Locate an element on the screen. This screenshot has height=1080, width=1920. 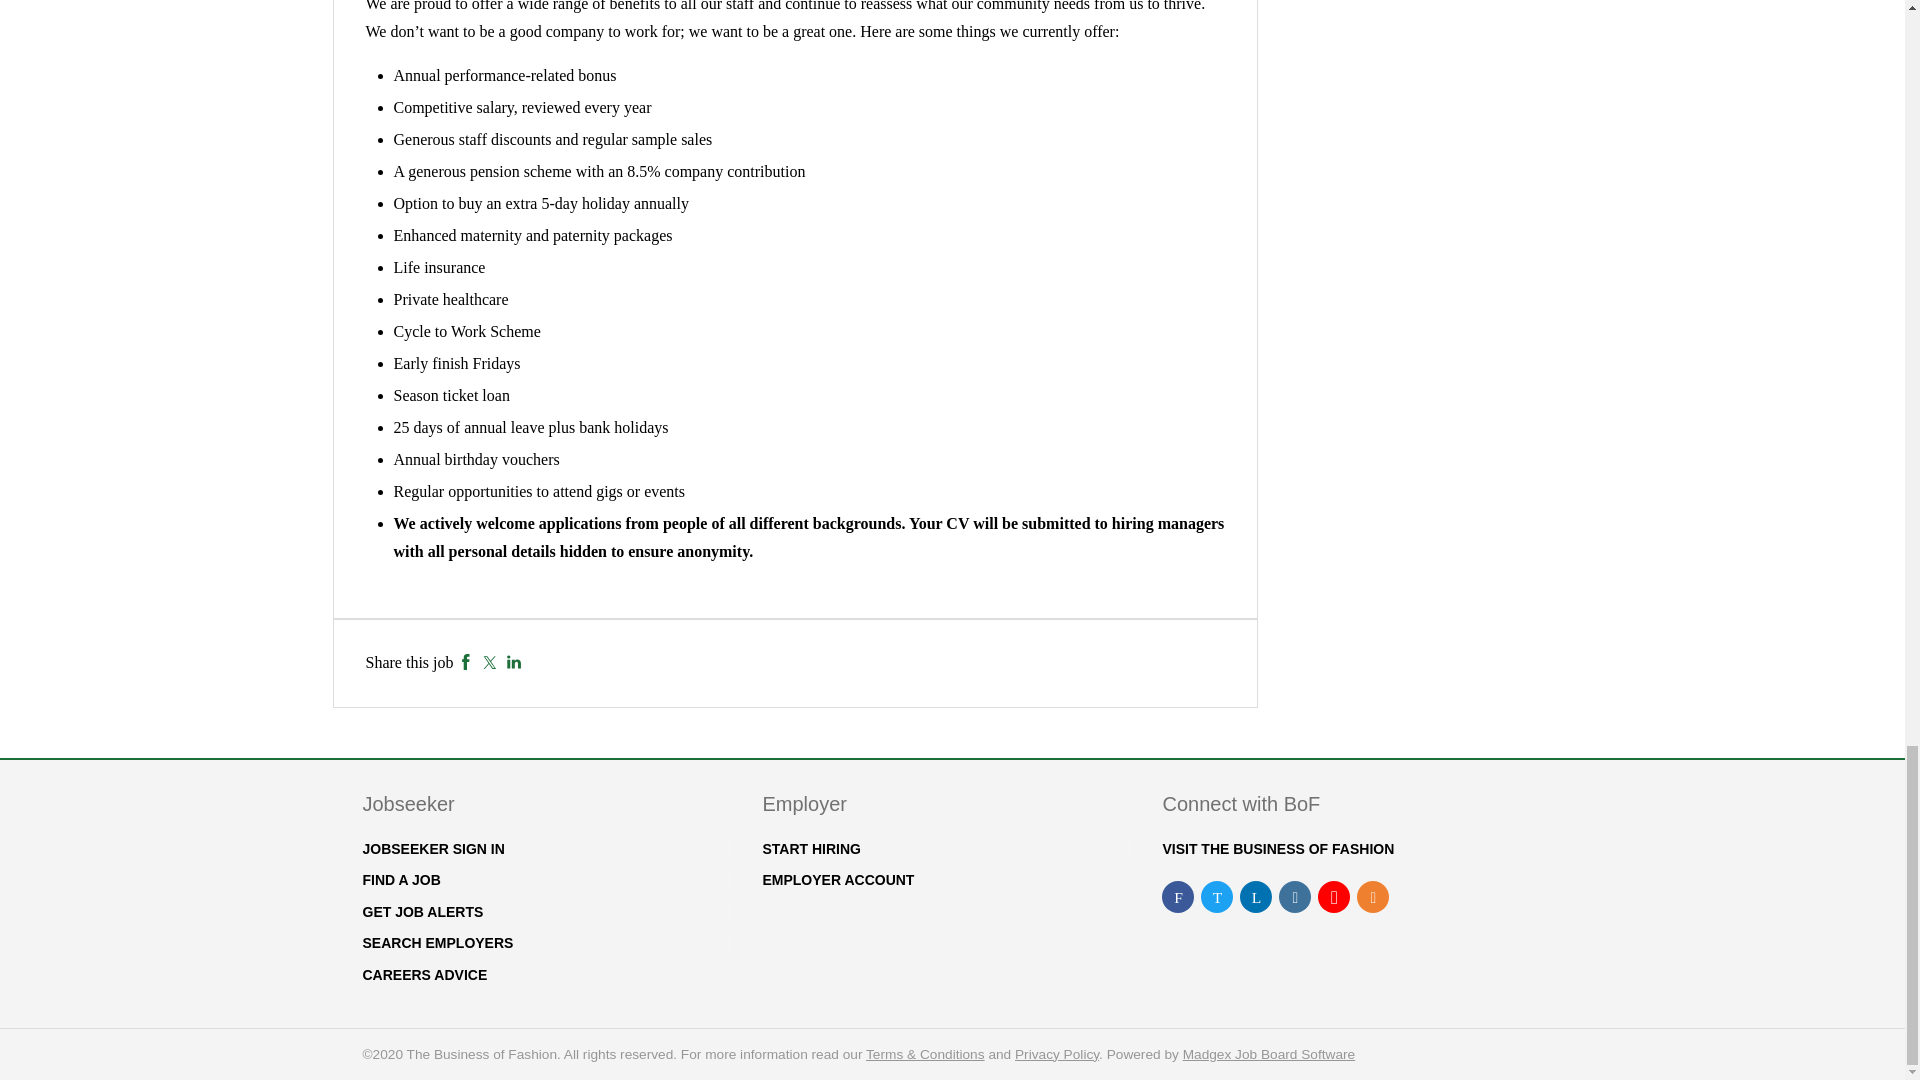
Facebook is located at coordinates (466, 662).